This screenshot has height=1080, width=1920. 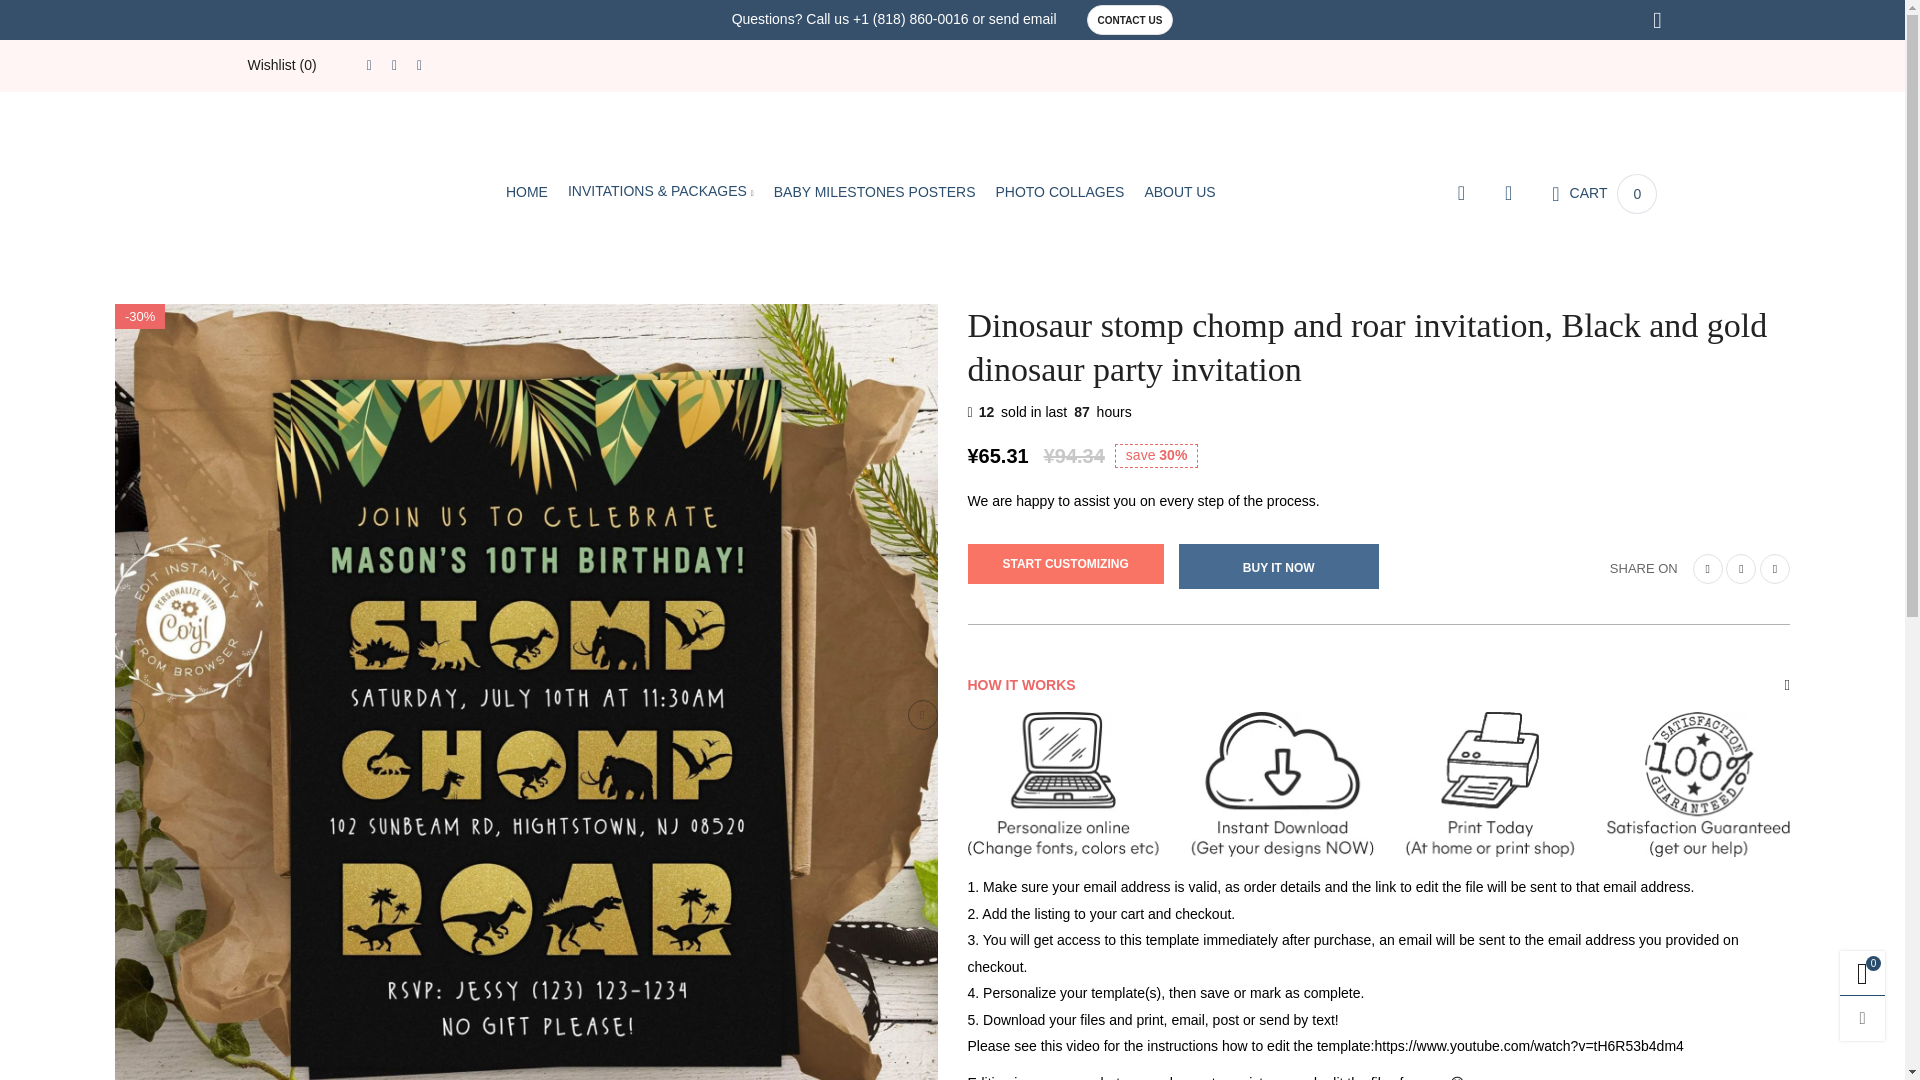 I want to click on Home, so click(x=526, y=193).